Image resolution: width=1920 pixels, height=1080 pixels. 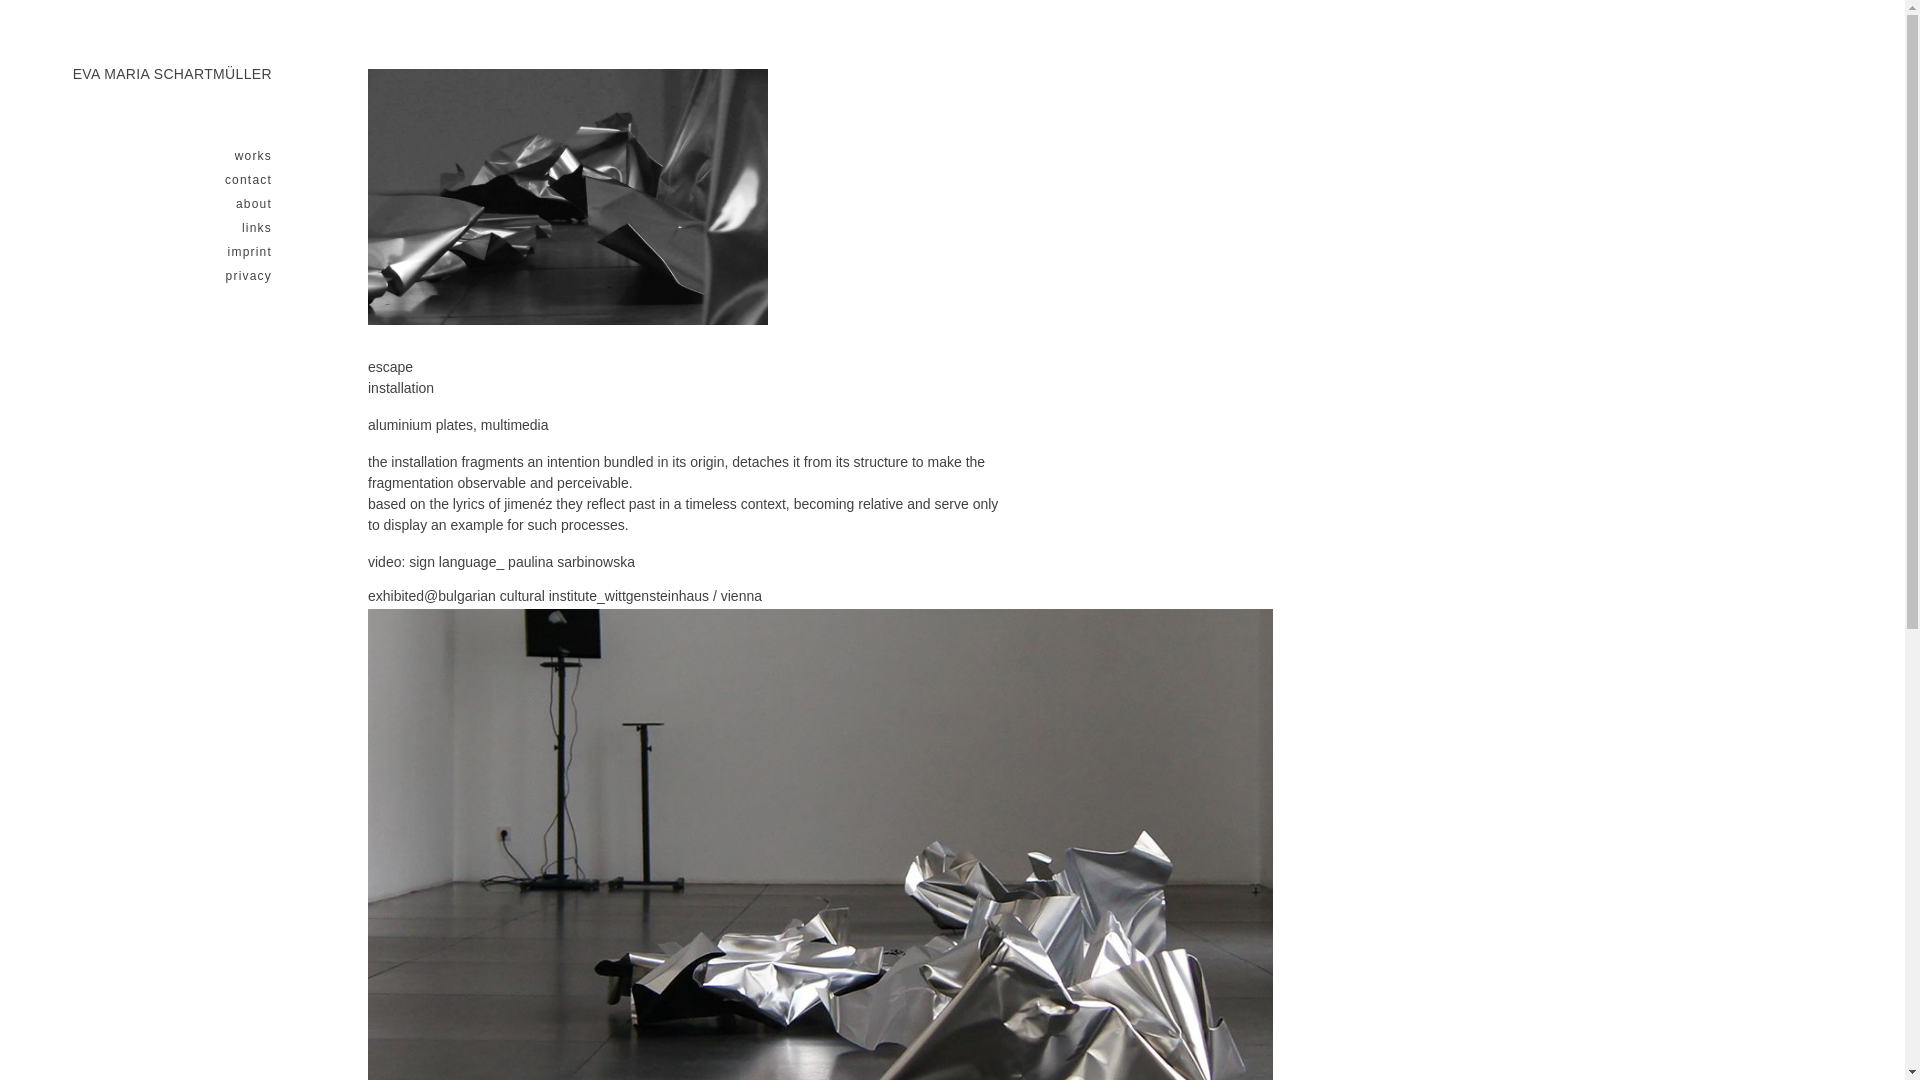 What do you see at coordinates (160, 228) in the screenshot?
I see `links` at bounding box center [160, 228].